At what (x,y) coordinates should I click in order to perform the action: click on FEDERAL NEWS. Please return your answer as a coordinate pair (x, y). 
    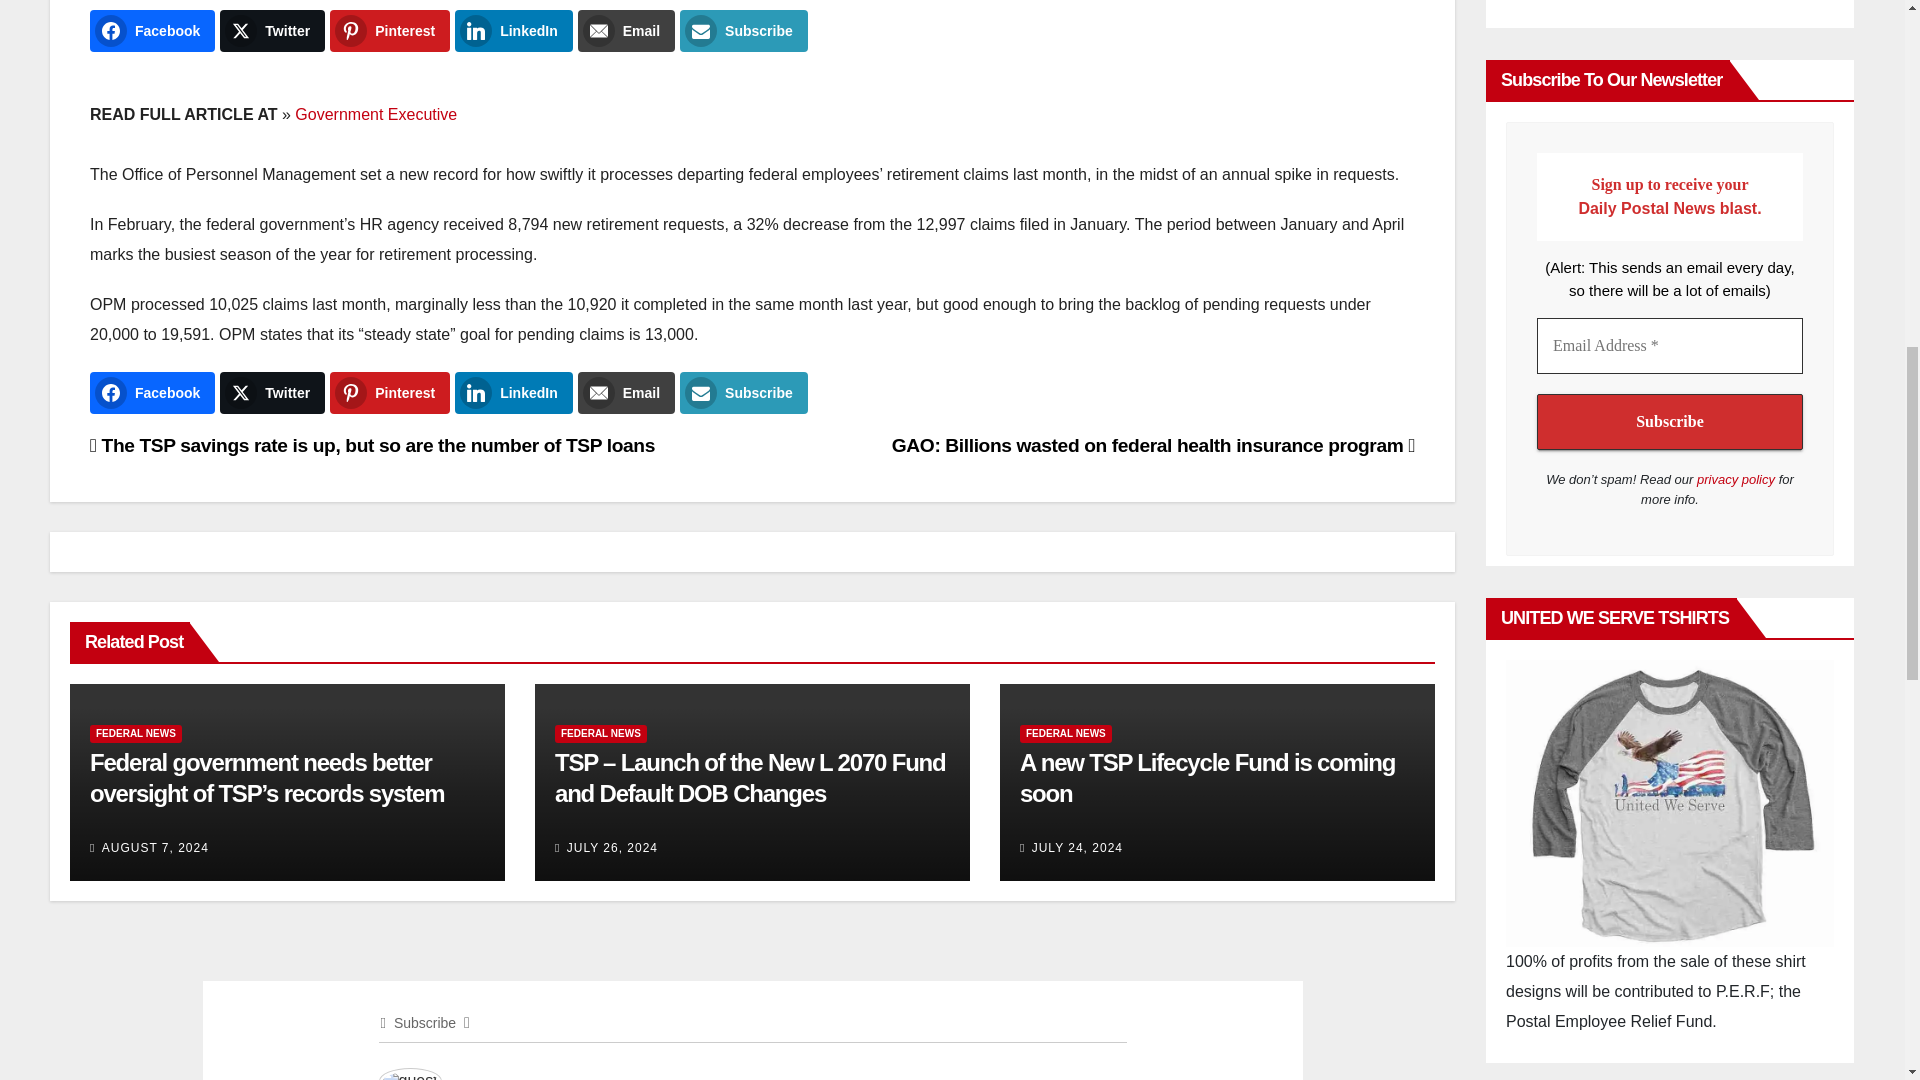
    Looking at the image, I should click on (136, 734).